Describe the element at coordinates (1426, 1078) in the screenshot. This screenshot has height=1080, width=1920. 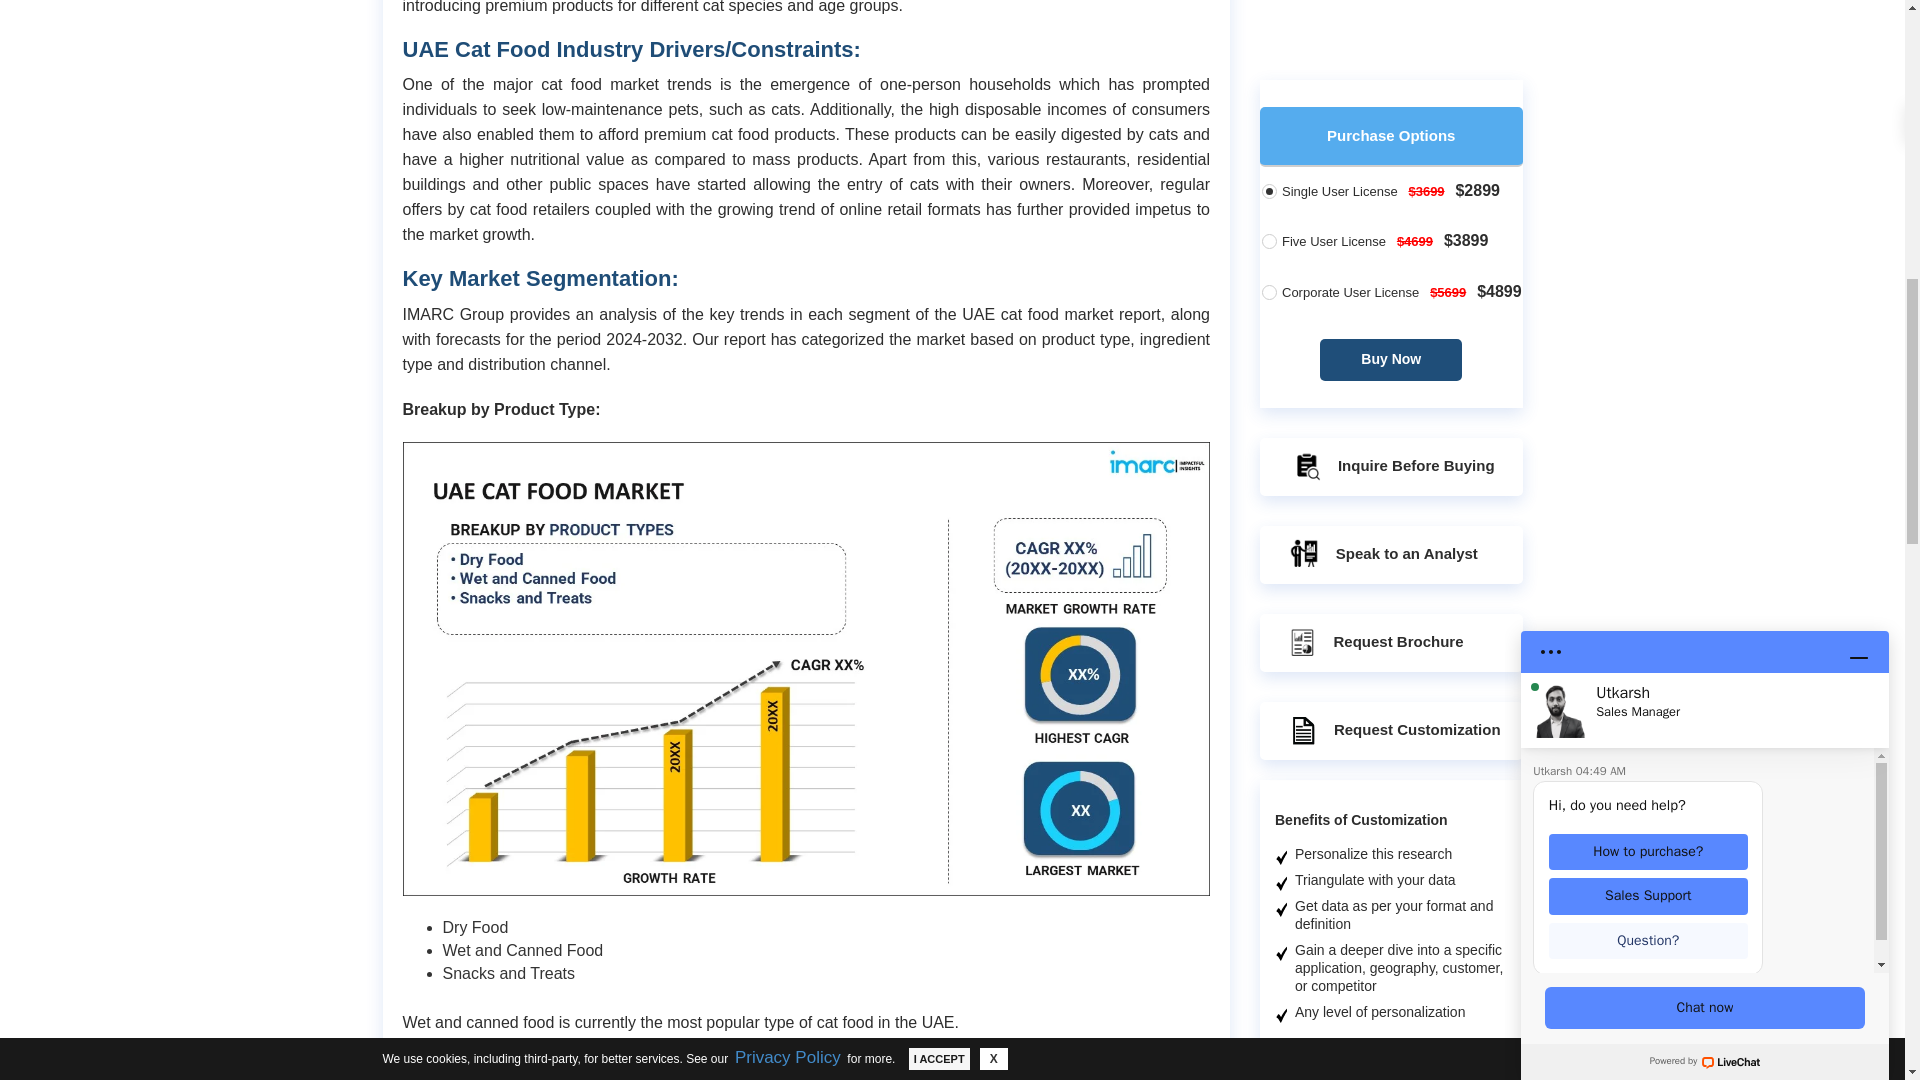
I see `Know more` at that location.